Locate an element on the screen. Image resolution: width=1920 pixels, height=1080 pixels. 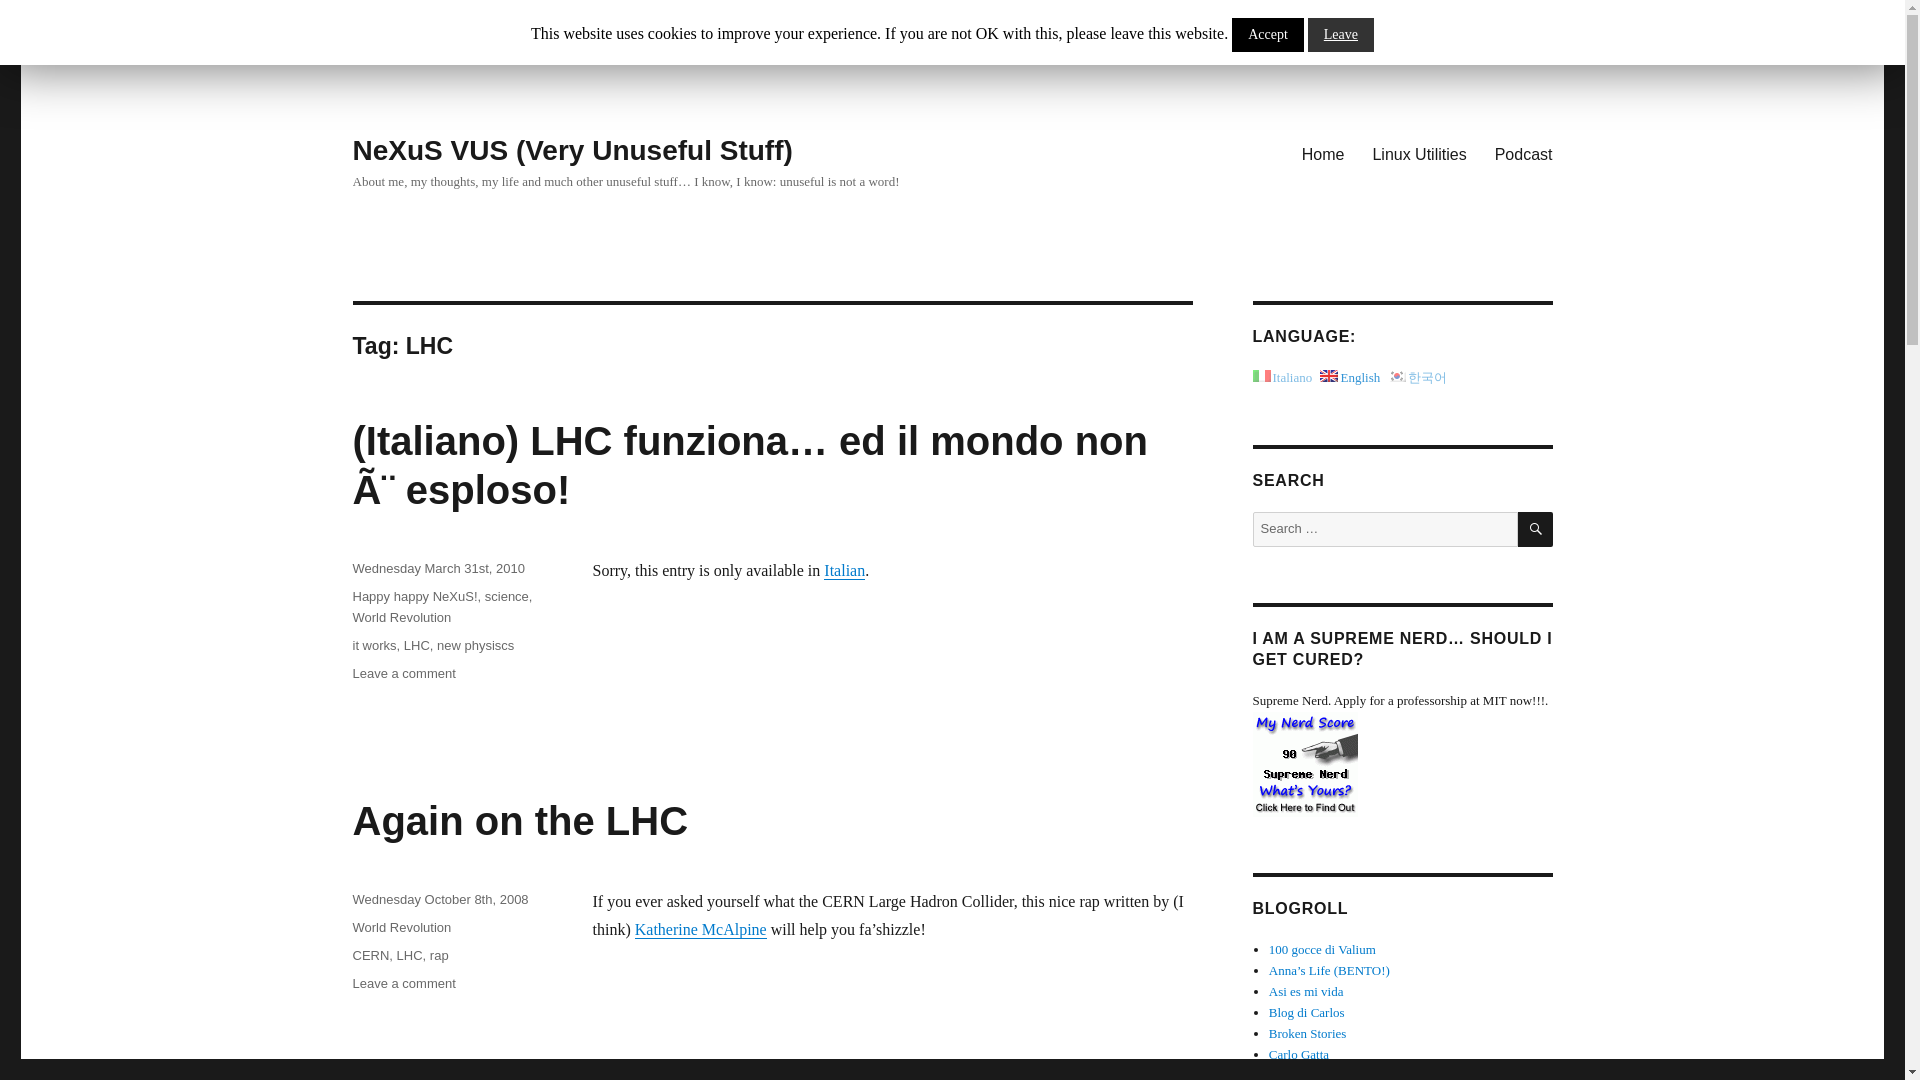
Linux Utilities is located at coordinates (1418, 153).